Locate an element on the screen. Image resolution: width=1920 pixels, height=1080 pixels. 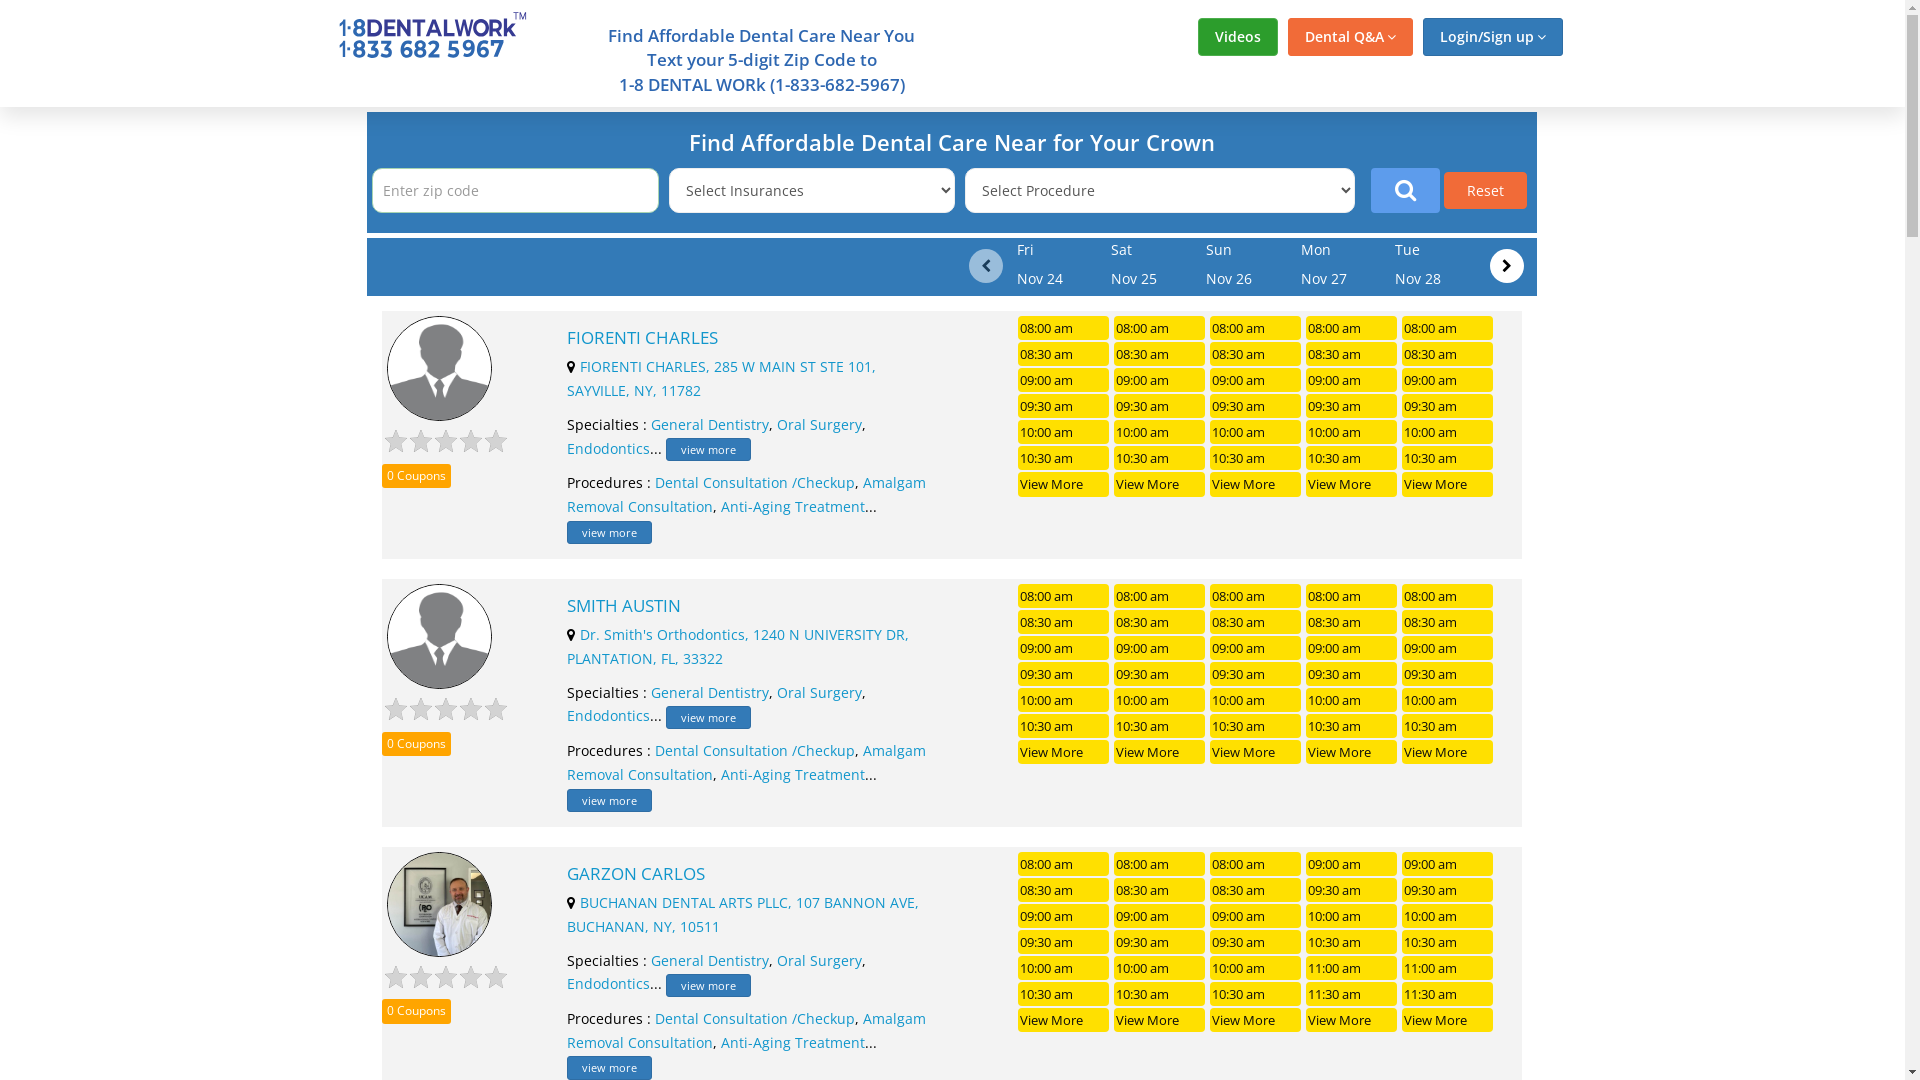
View More is located at coordinates (1448, 1020).